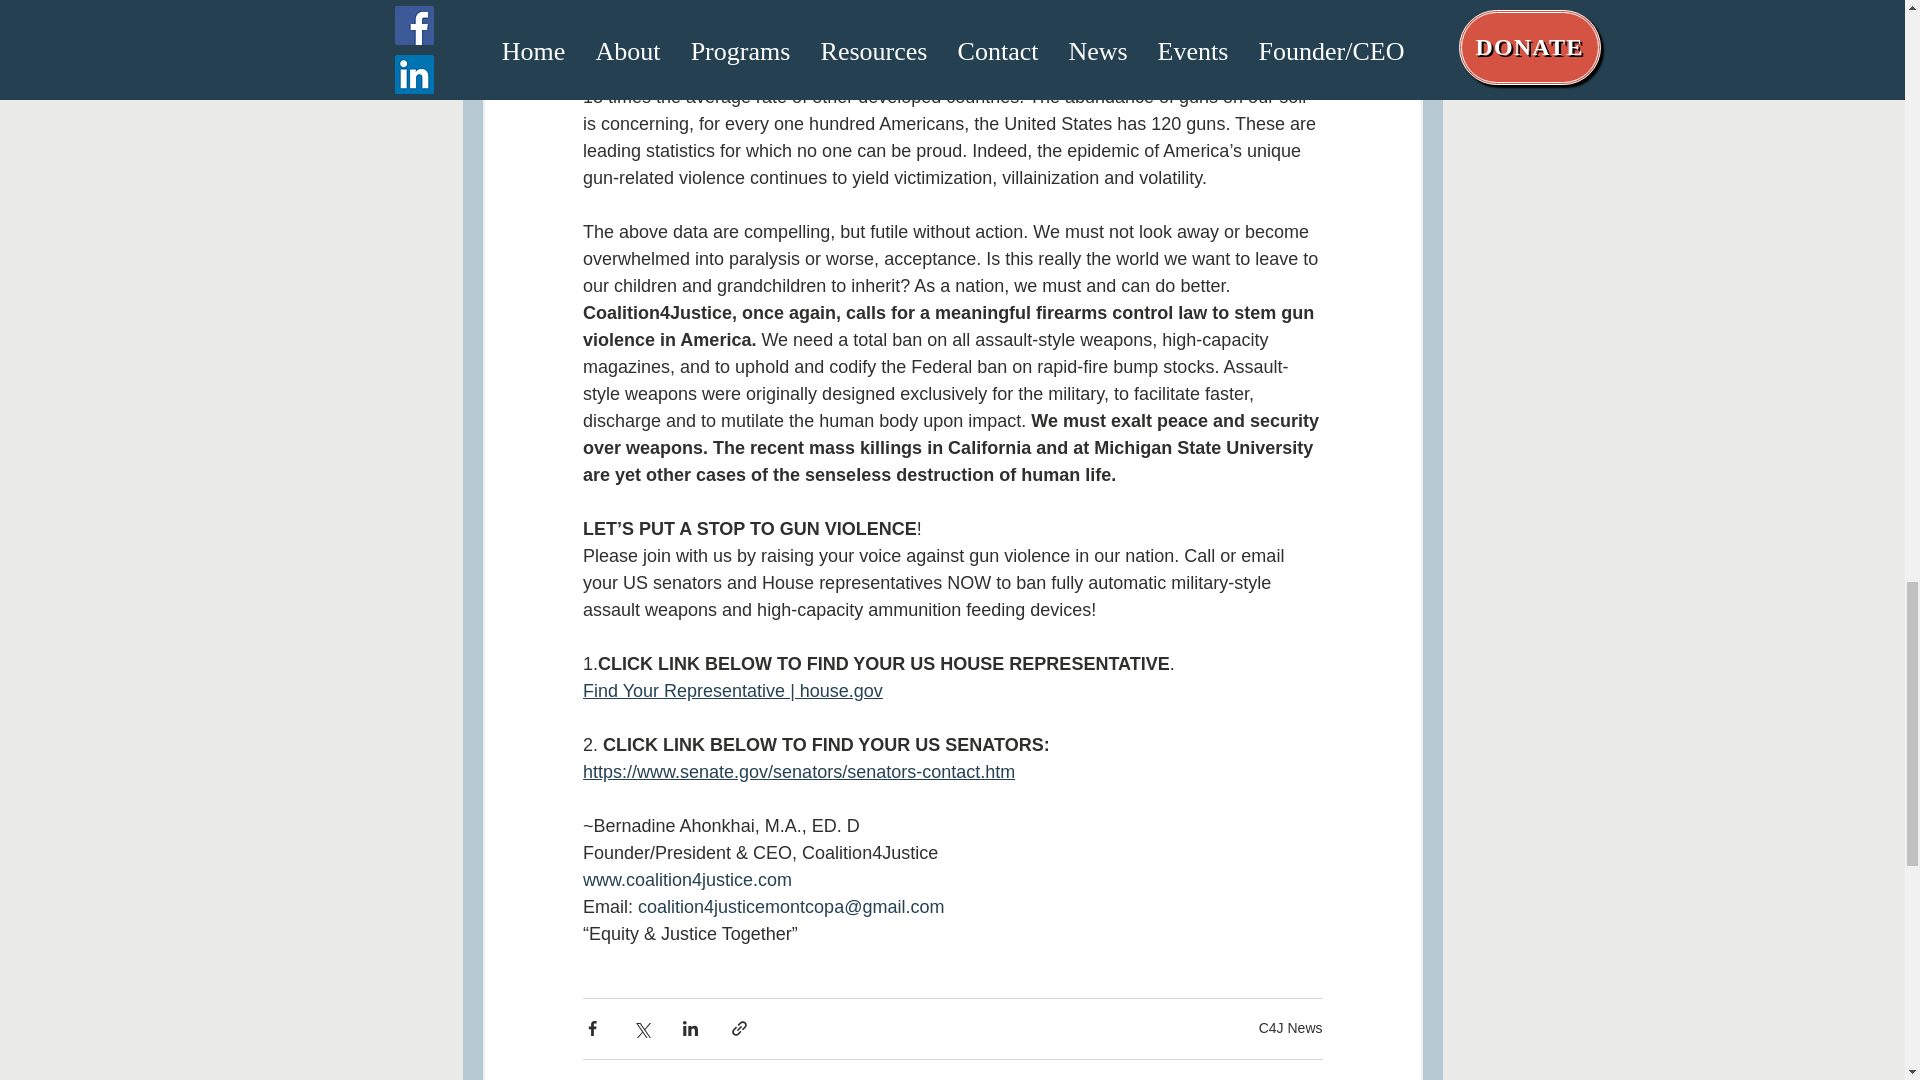 Image resolution: width=1920 pixels, height=1080 pixels. What do you see at coordinates (1290, 1027) in the screenshot?
I see `C4J News` at bounding box center [1290, 1027].